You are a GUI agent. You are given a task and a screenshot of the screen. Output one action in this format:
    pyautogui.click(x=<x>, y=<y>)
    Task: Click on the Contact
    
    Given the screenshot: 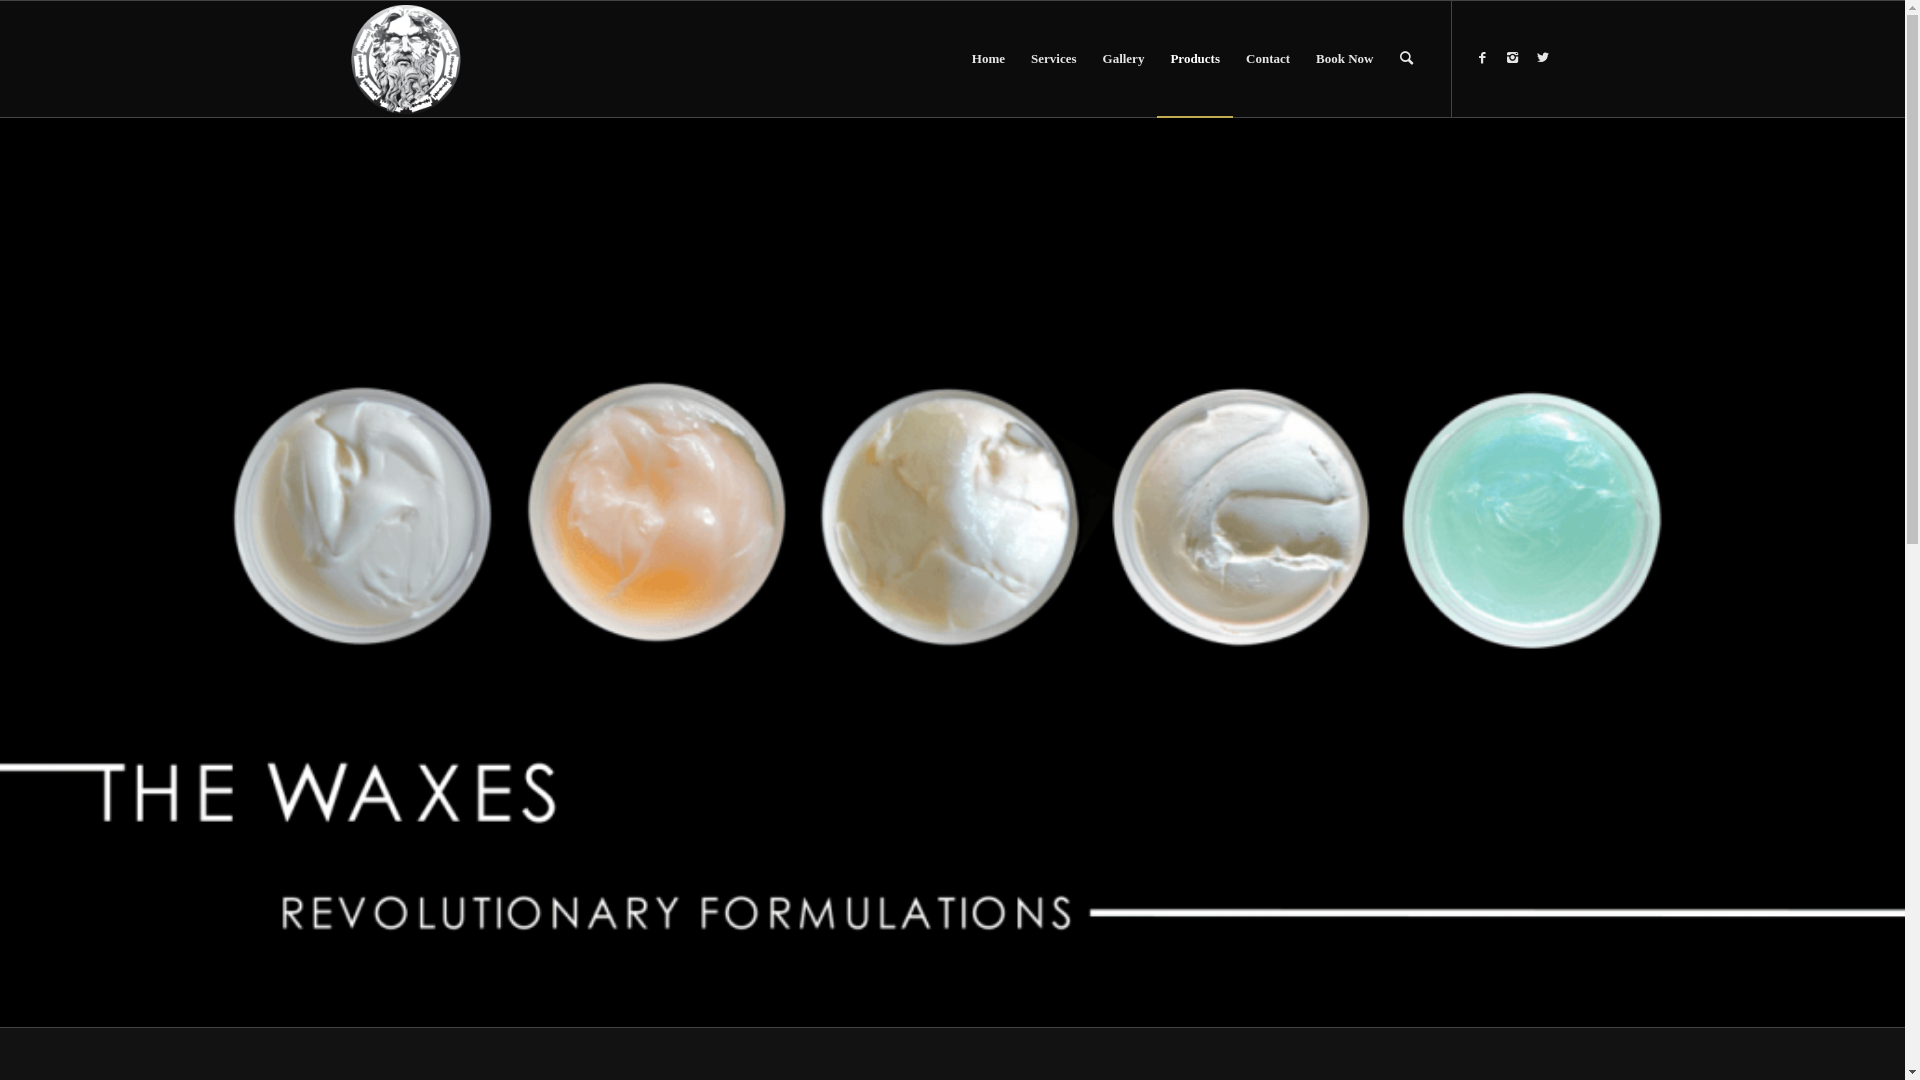 What is the action you would take?
    pyautogui.click(x=1268, y=59)
    